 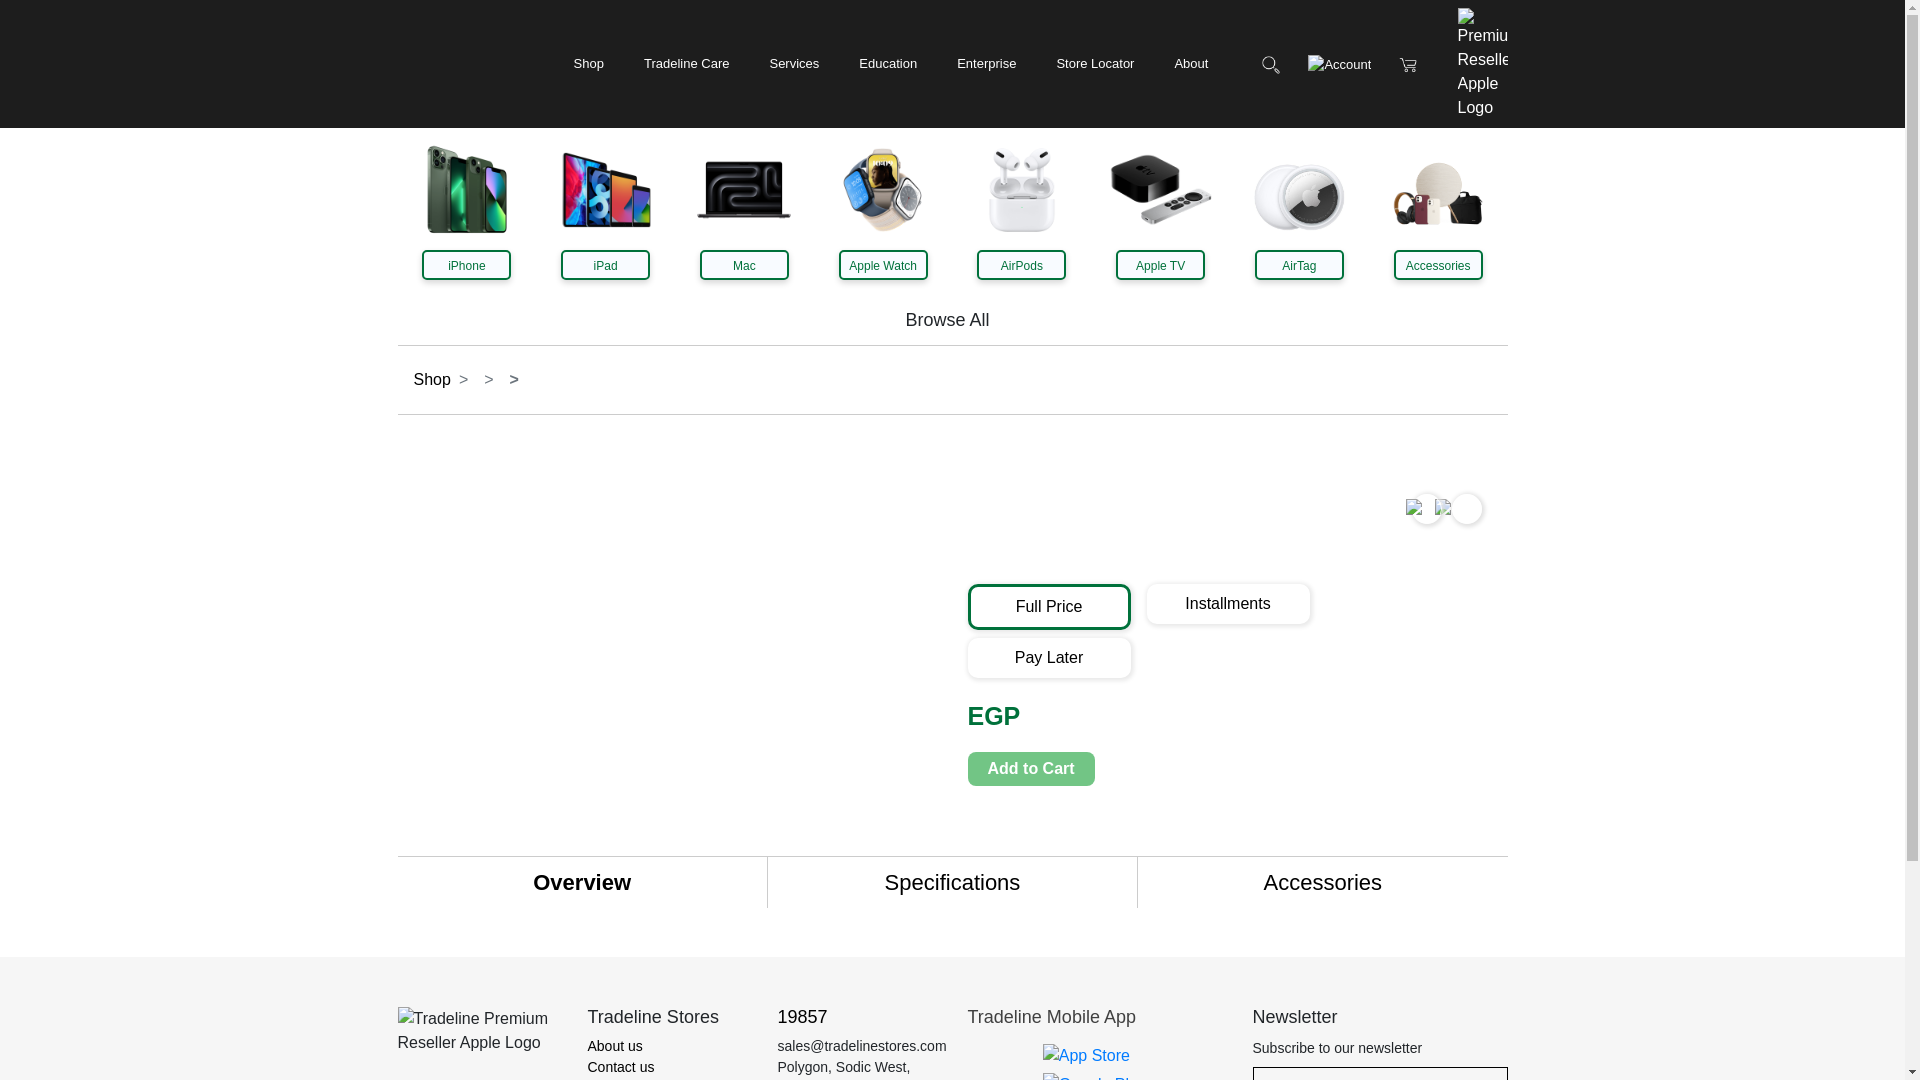 I want to click on Mac, so click(x=744, y=264).